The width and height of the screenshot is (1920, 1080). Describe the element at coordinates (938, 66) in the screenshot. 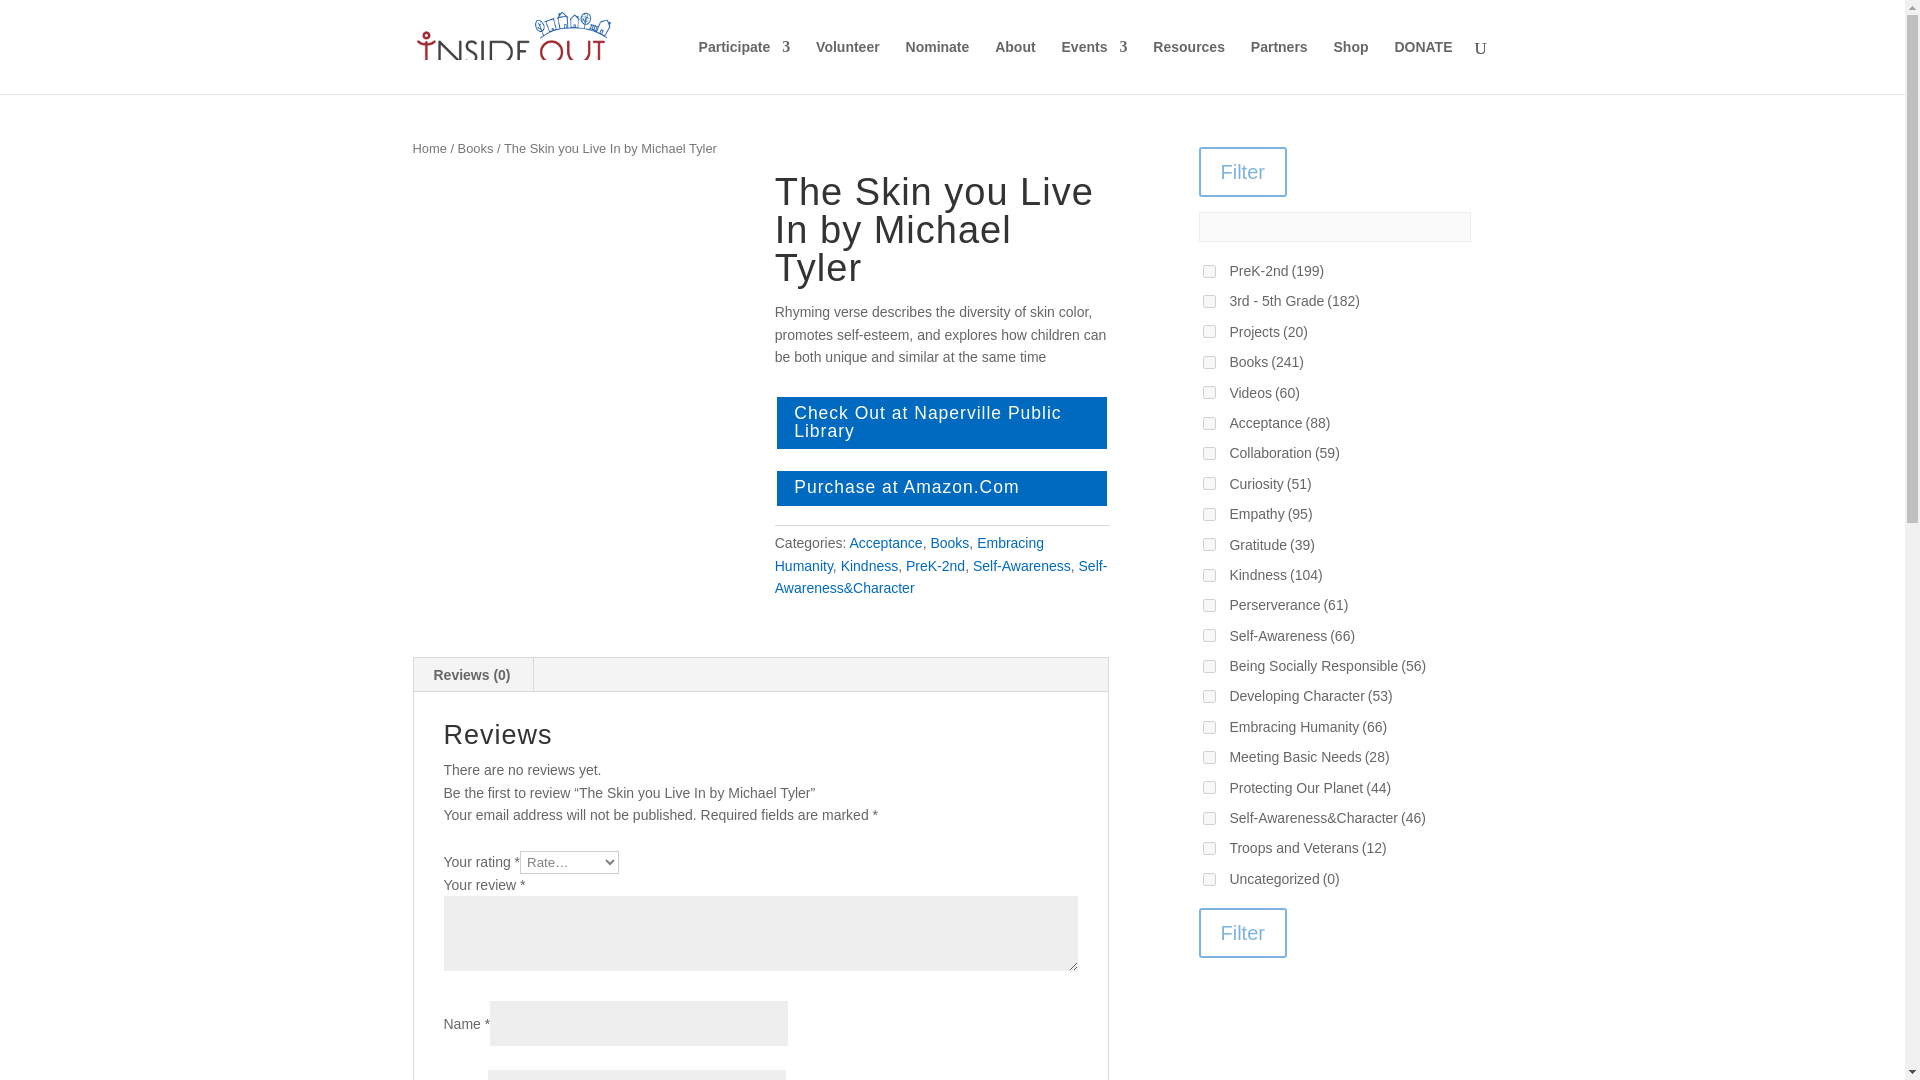

I see `Nominate` at that location.